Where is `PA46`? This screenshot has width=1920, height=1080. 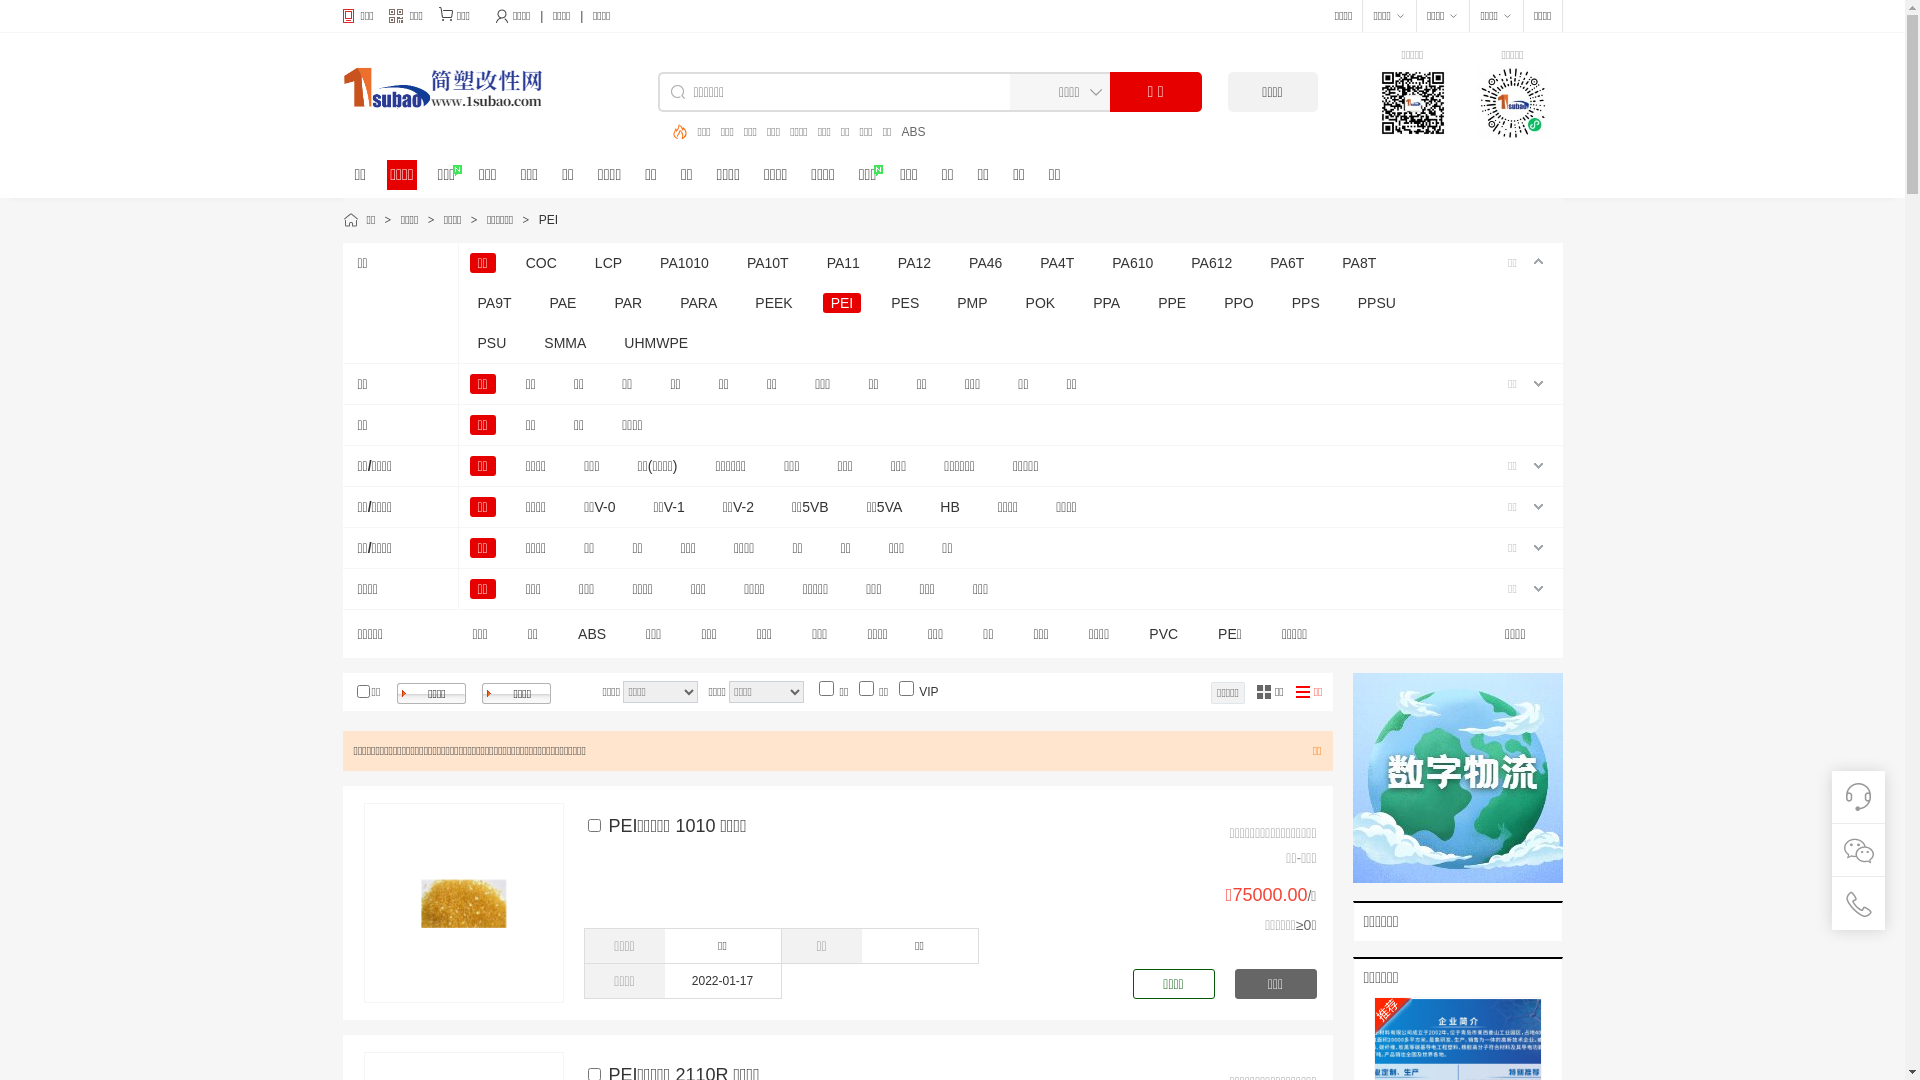
PA46 is located at coordinates (985, 263).